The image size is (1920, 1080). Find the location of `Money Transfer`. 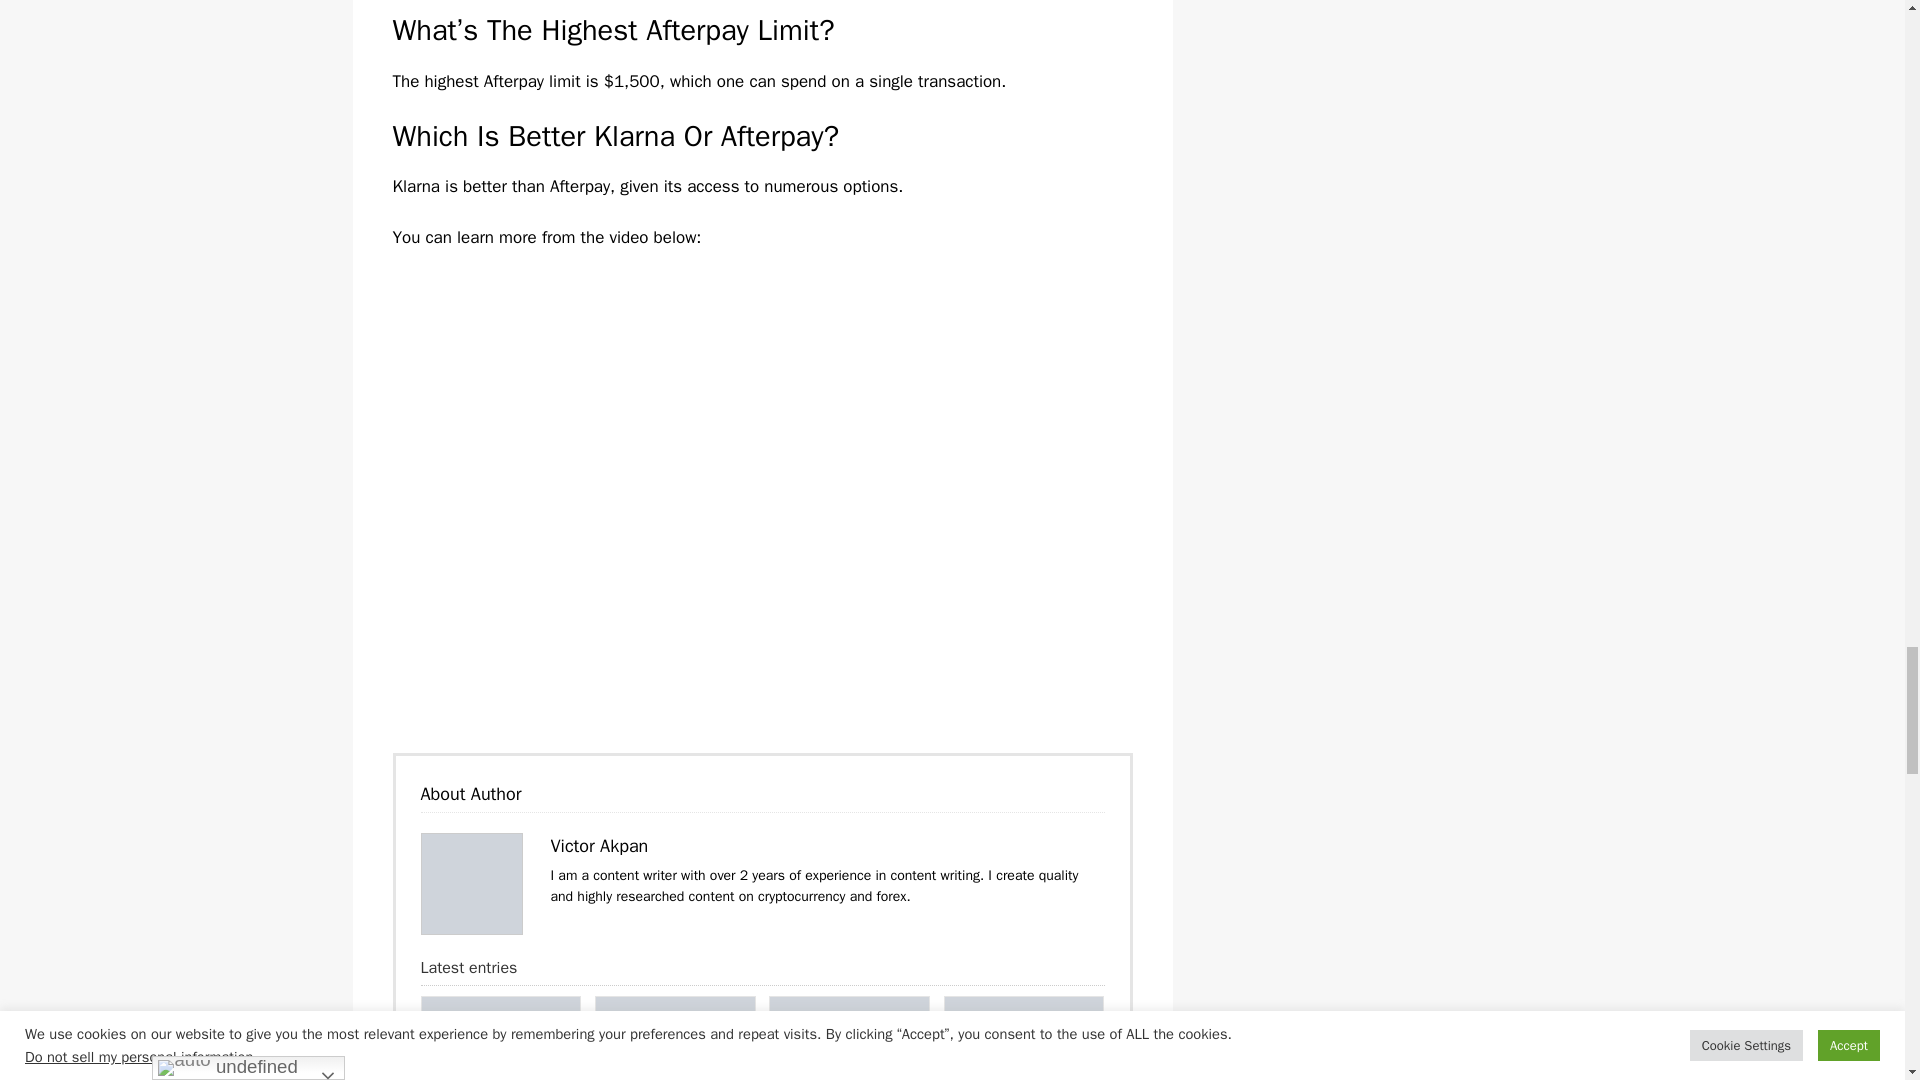

Money Transfer is located at coordinates (890, 1076).